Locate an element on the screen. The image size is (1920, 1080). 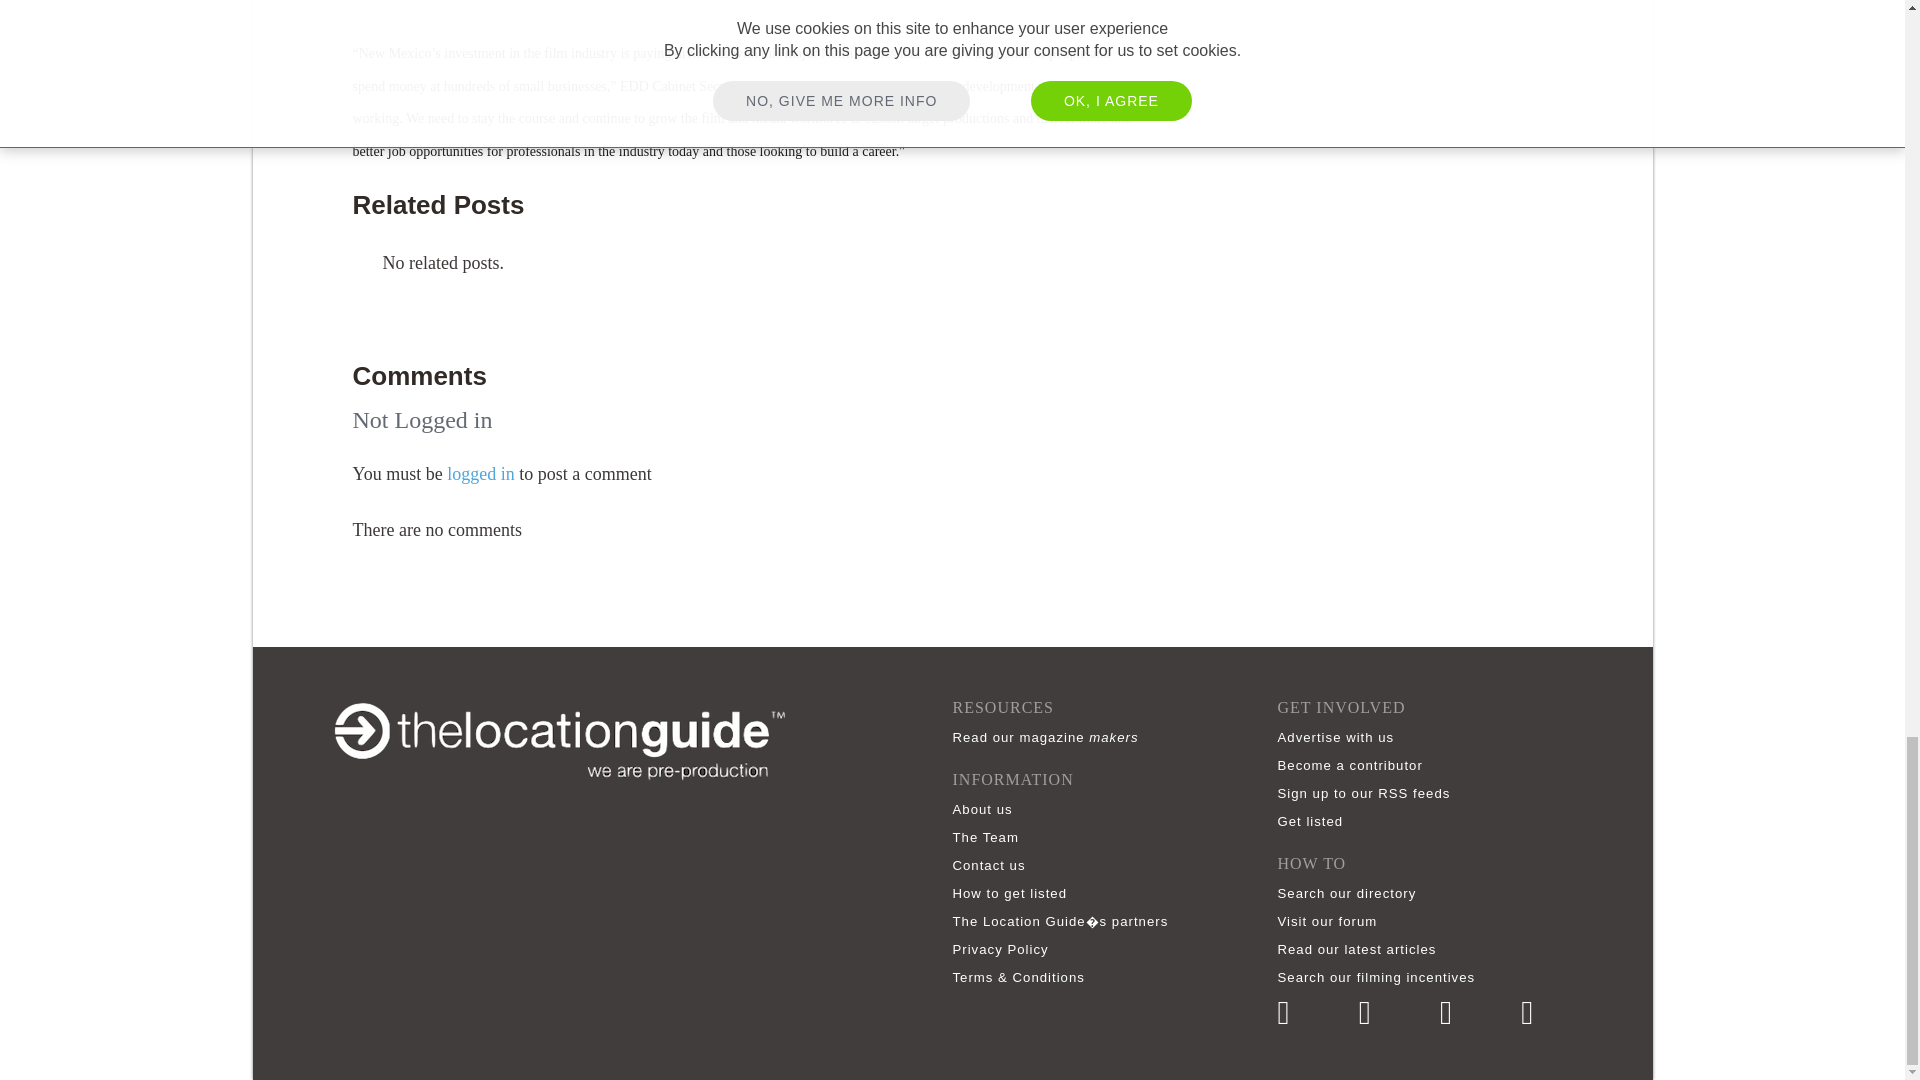
Read our magazine makers is located at coordinates (1050, 738).